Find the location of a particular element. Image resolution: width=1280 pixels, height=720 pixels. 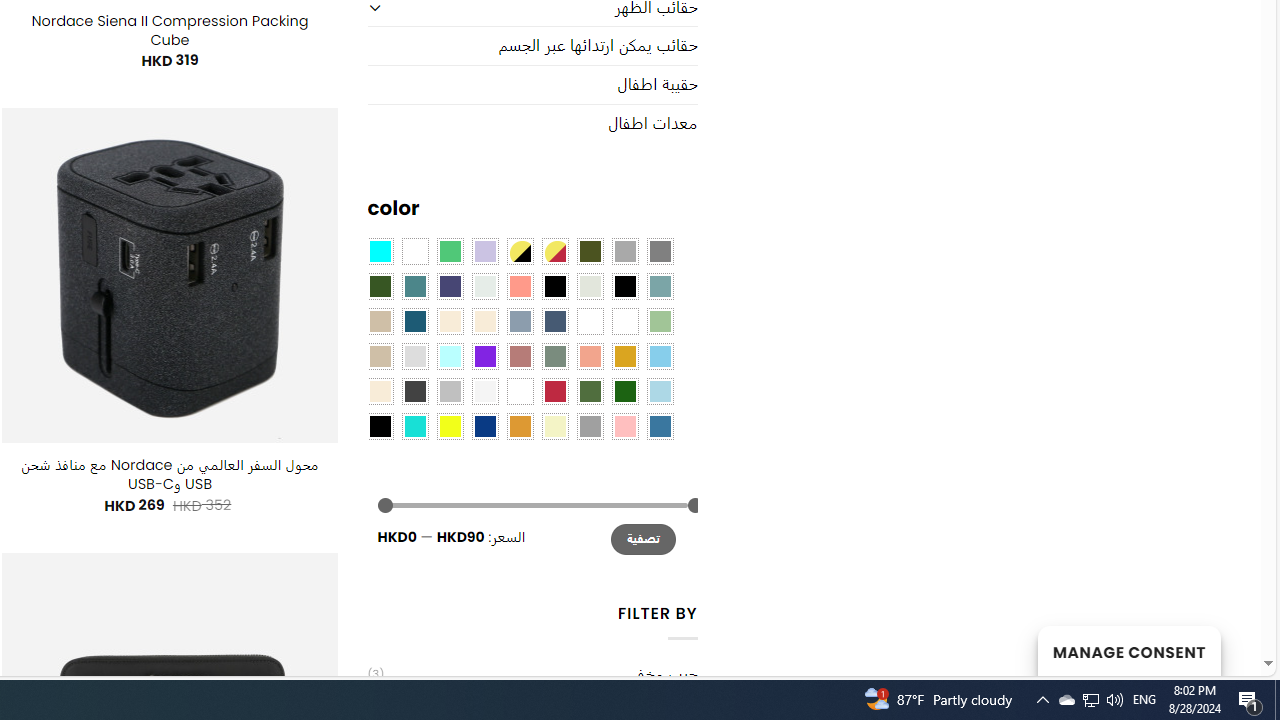

Teal is located at coordinates (414, 285).